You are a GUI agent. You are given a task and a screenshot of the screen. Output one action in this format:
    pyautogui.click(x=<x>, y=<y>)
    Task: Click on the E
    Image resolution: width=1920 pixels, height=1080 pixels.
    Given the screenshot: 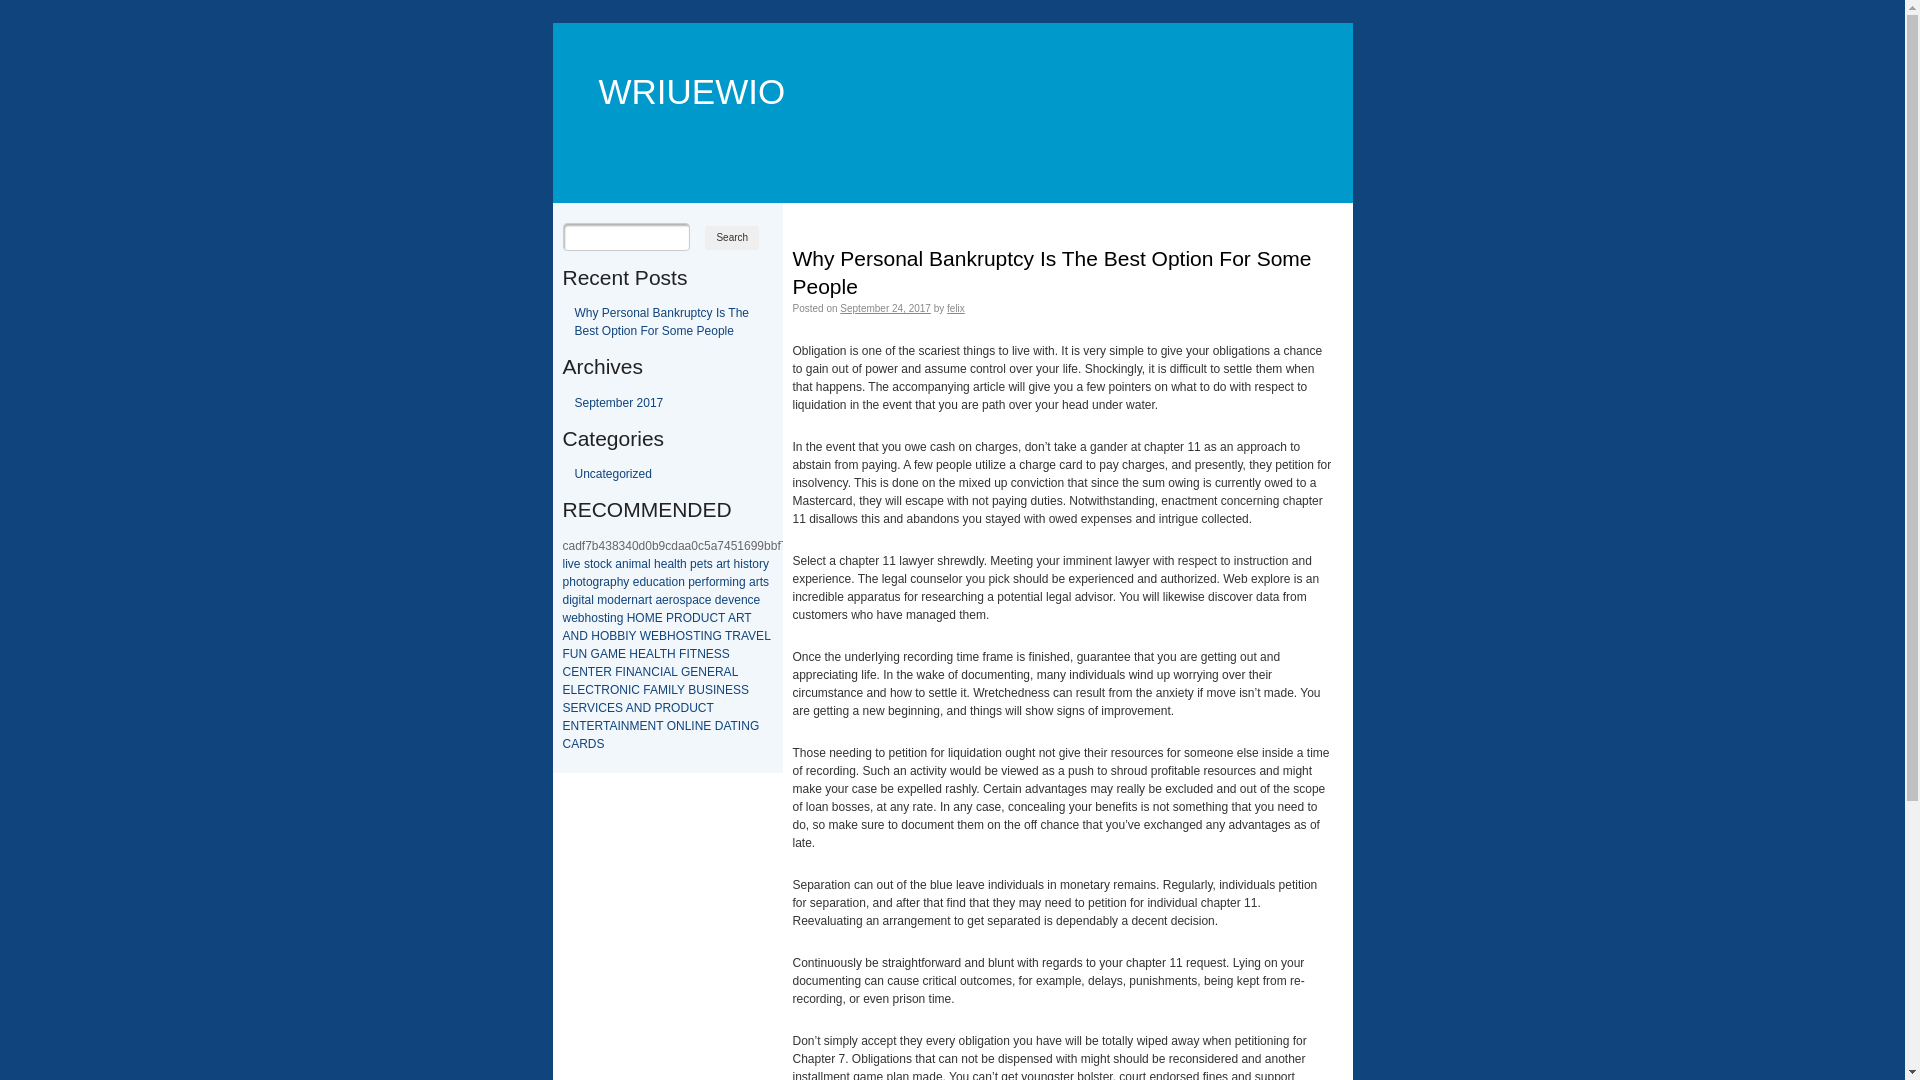 What is the action you would take?
    pyautogui.click(x=575, y=672)
    